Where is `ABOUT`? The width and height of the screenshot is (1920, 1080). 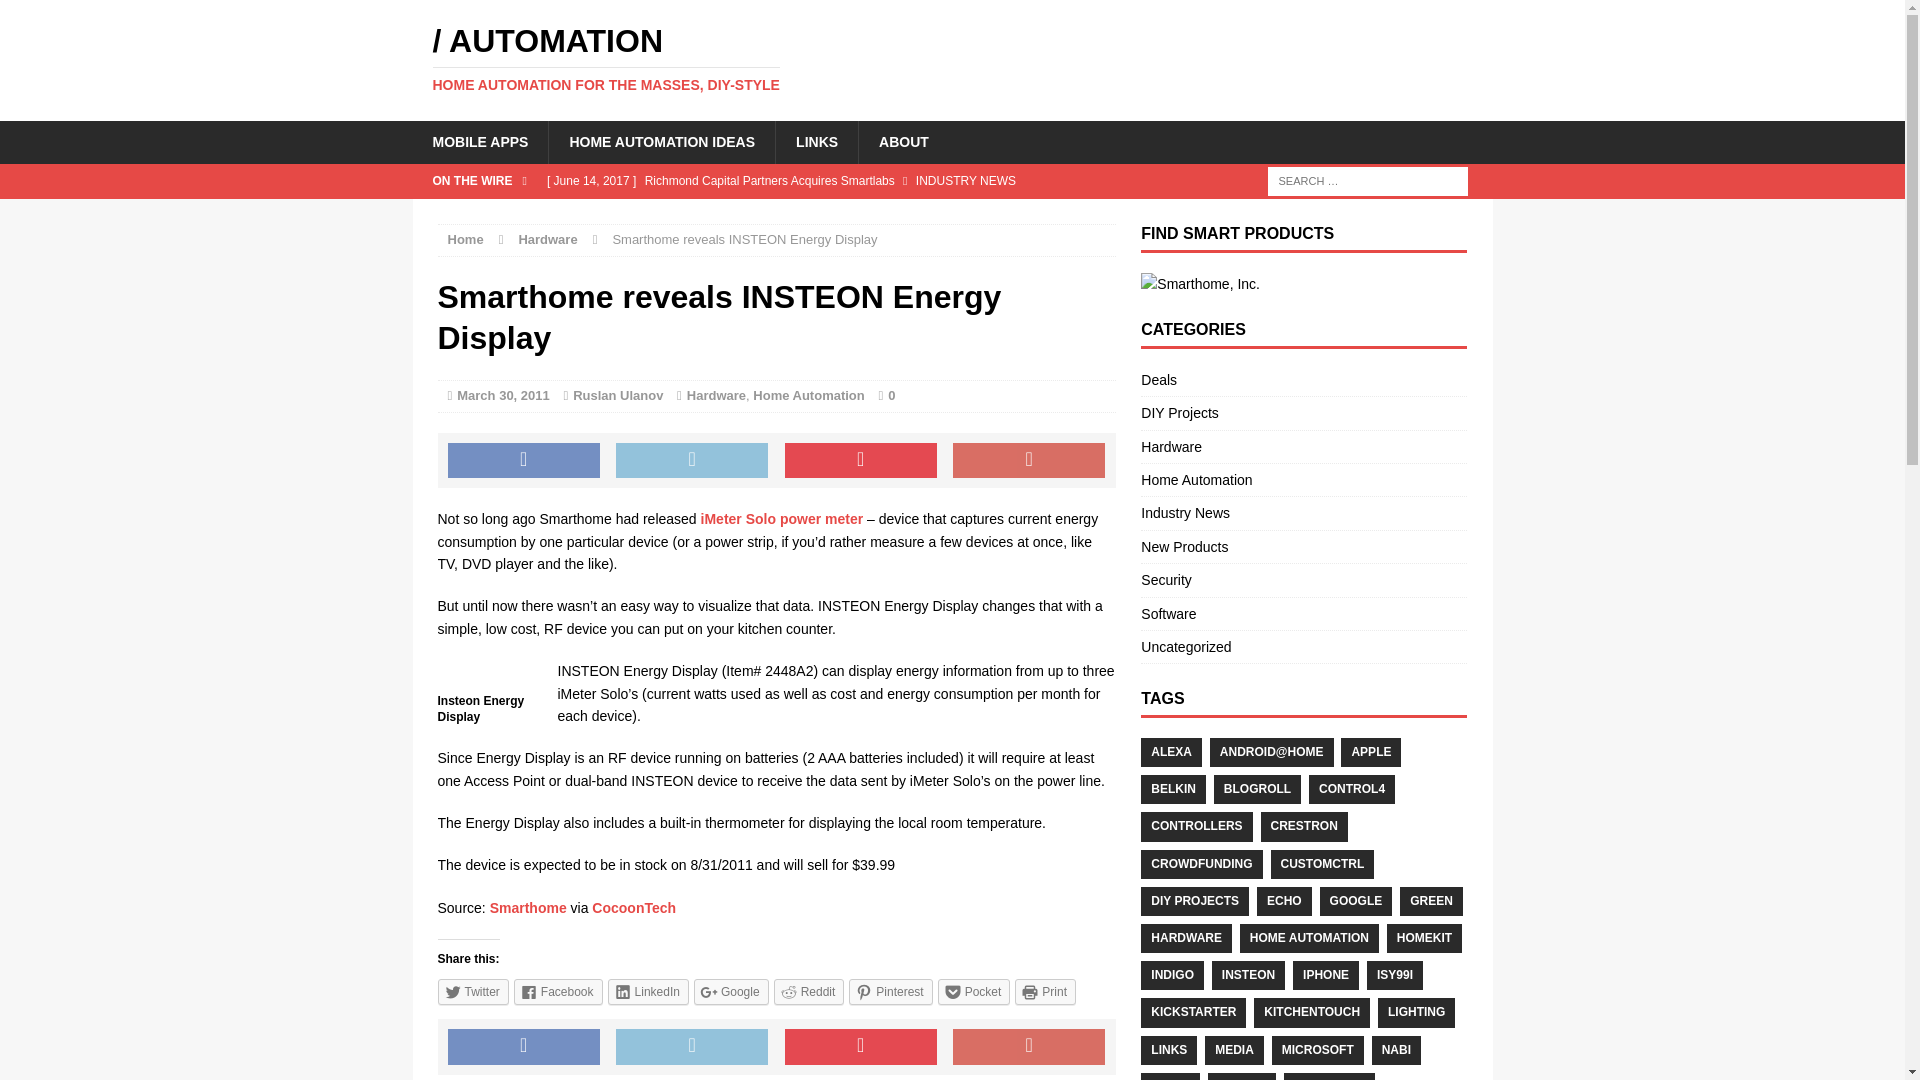
ABOUT is located at coordinates (903, 142).